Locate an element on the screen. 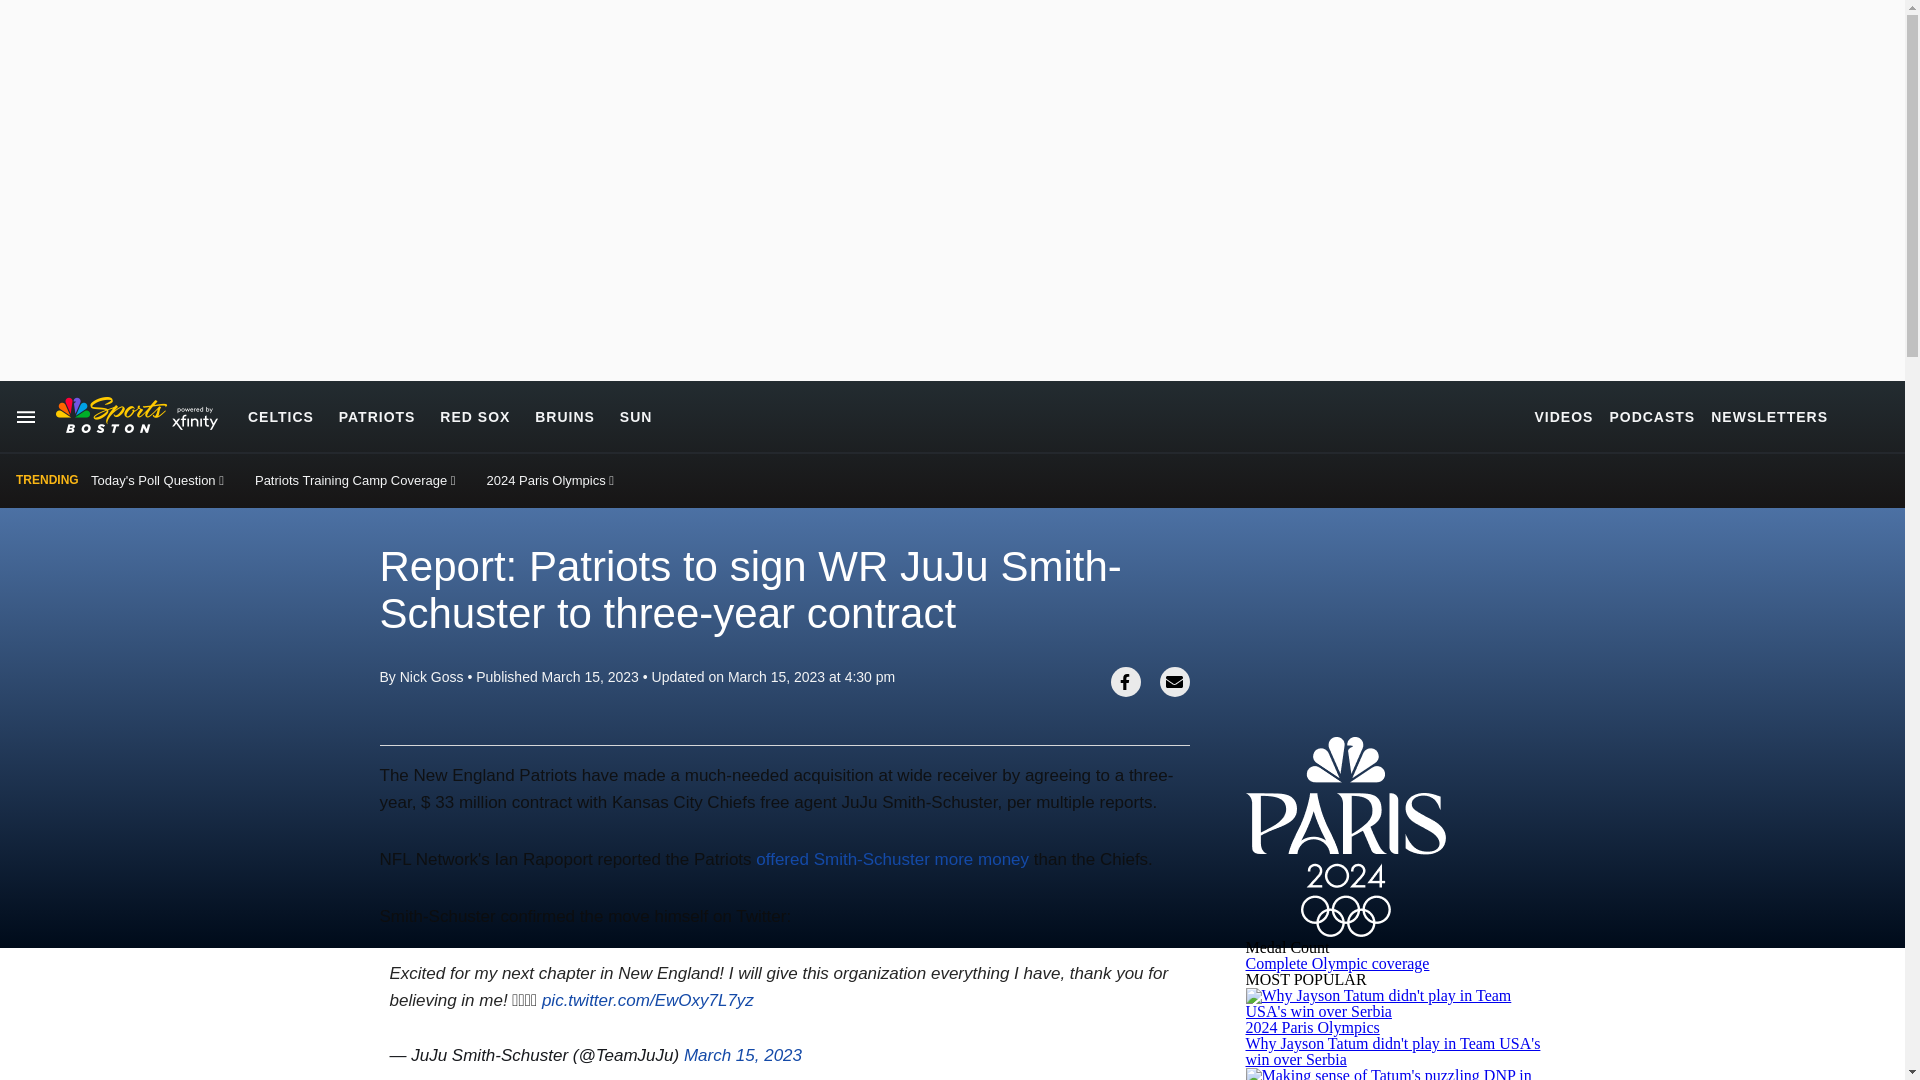 The width and height of the screenshot is (1920, 1080). BRUINS is located at coordinates (565, 416).